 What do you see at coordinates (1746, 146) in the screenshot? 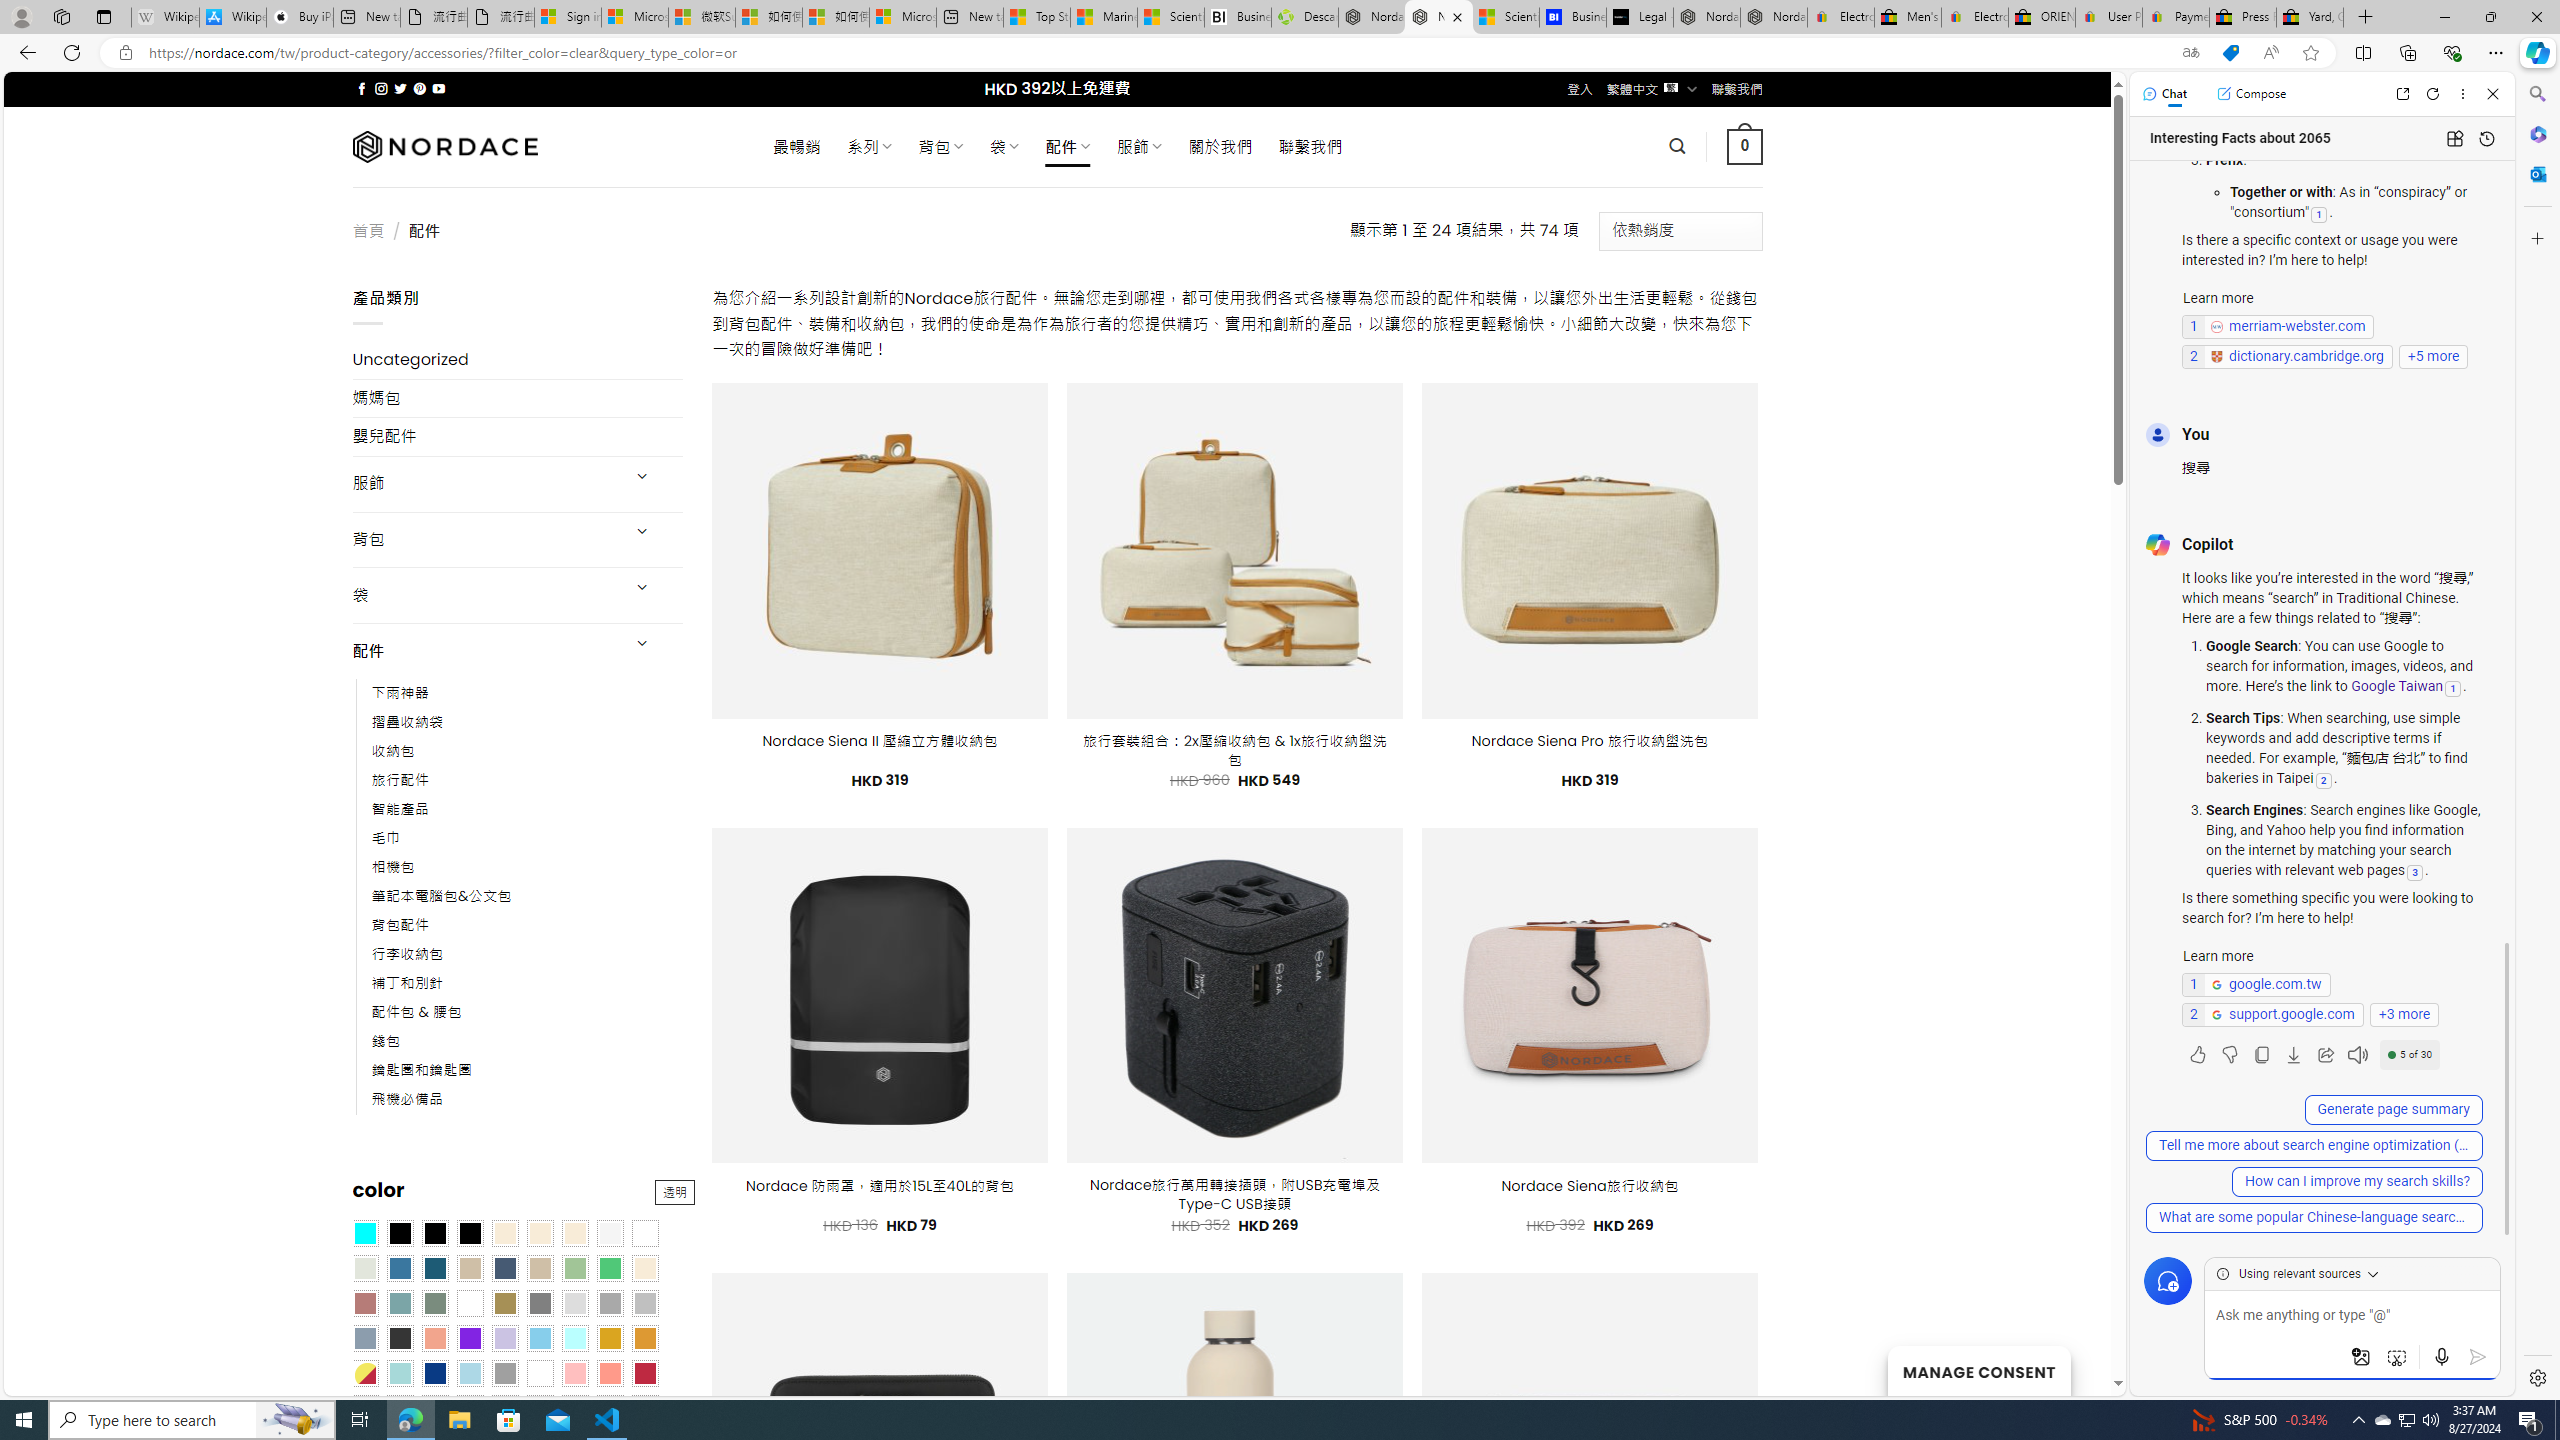
I see ` 0 ` at bounding box center [1746, 146].